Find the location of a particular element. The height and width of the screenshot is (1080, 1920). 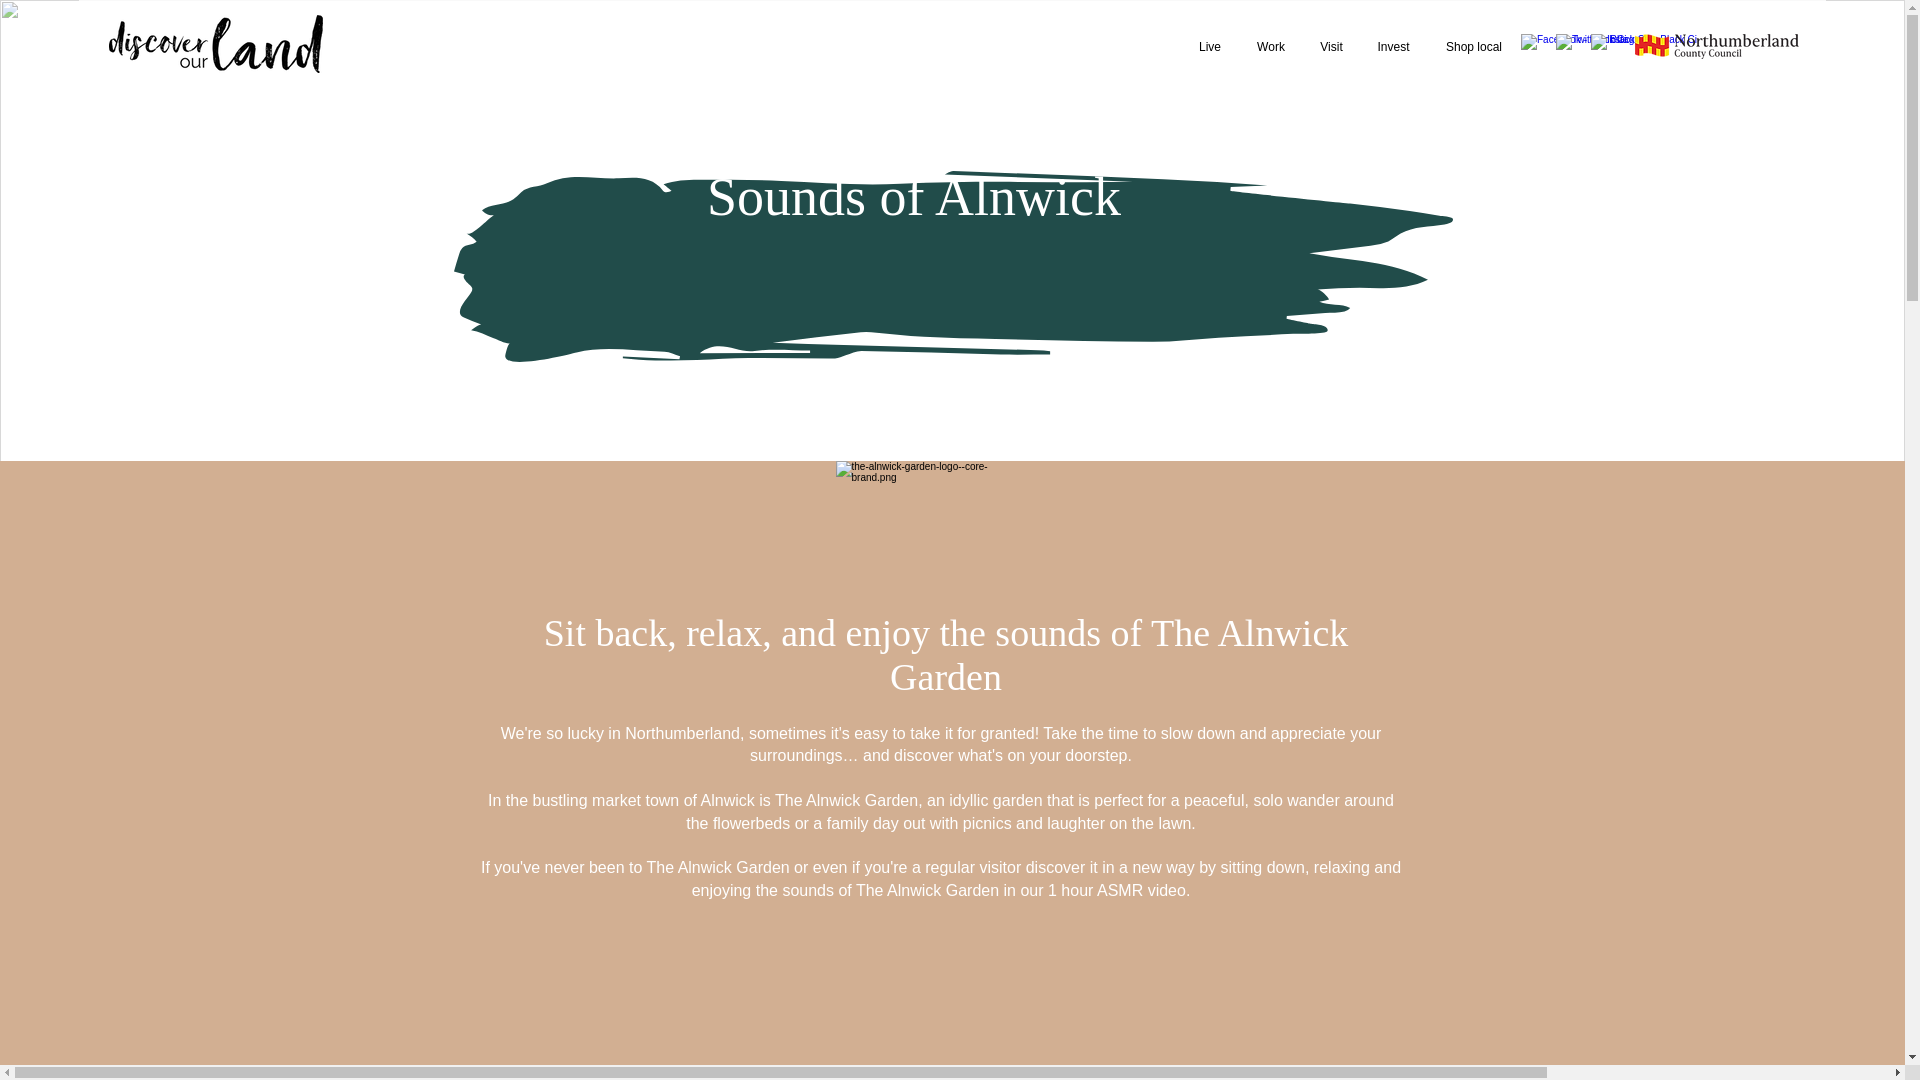

Shop local is located at coordinates (1473, 46).